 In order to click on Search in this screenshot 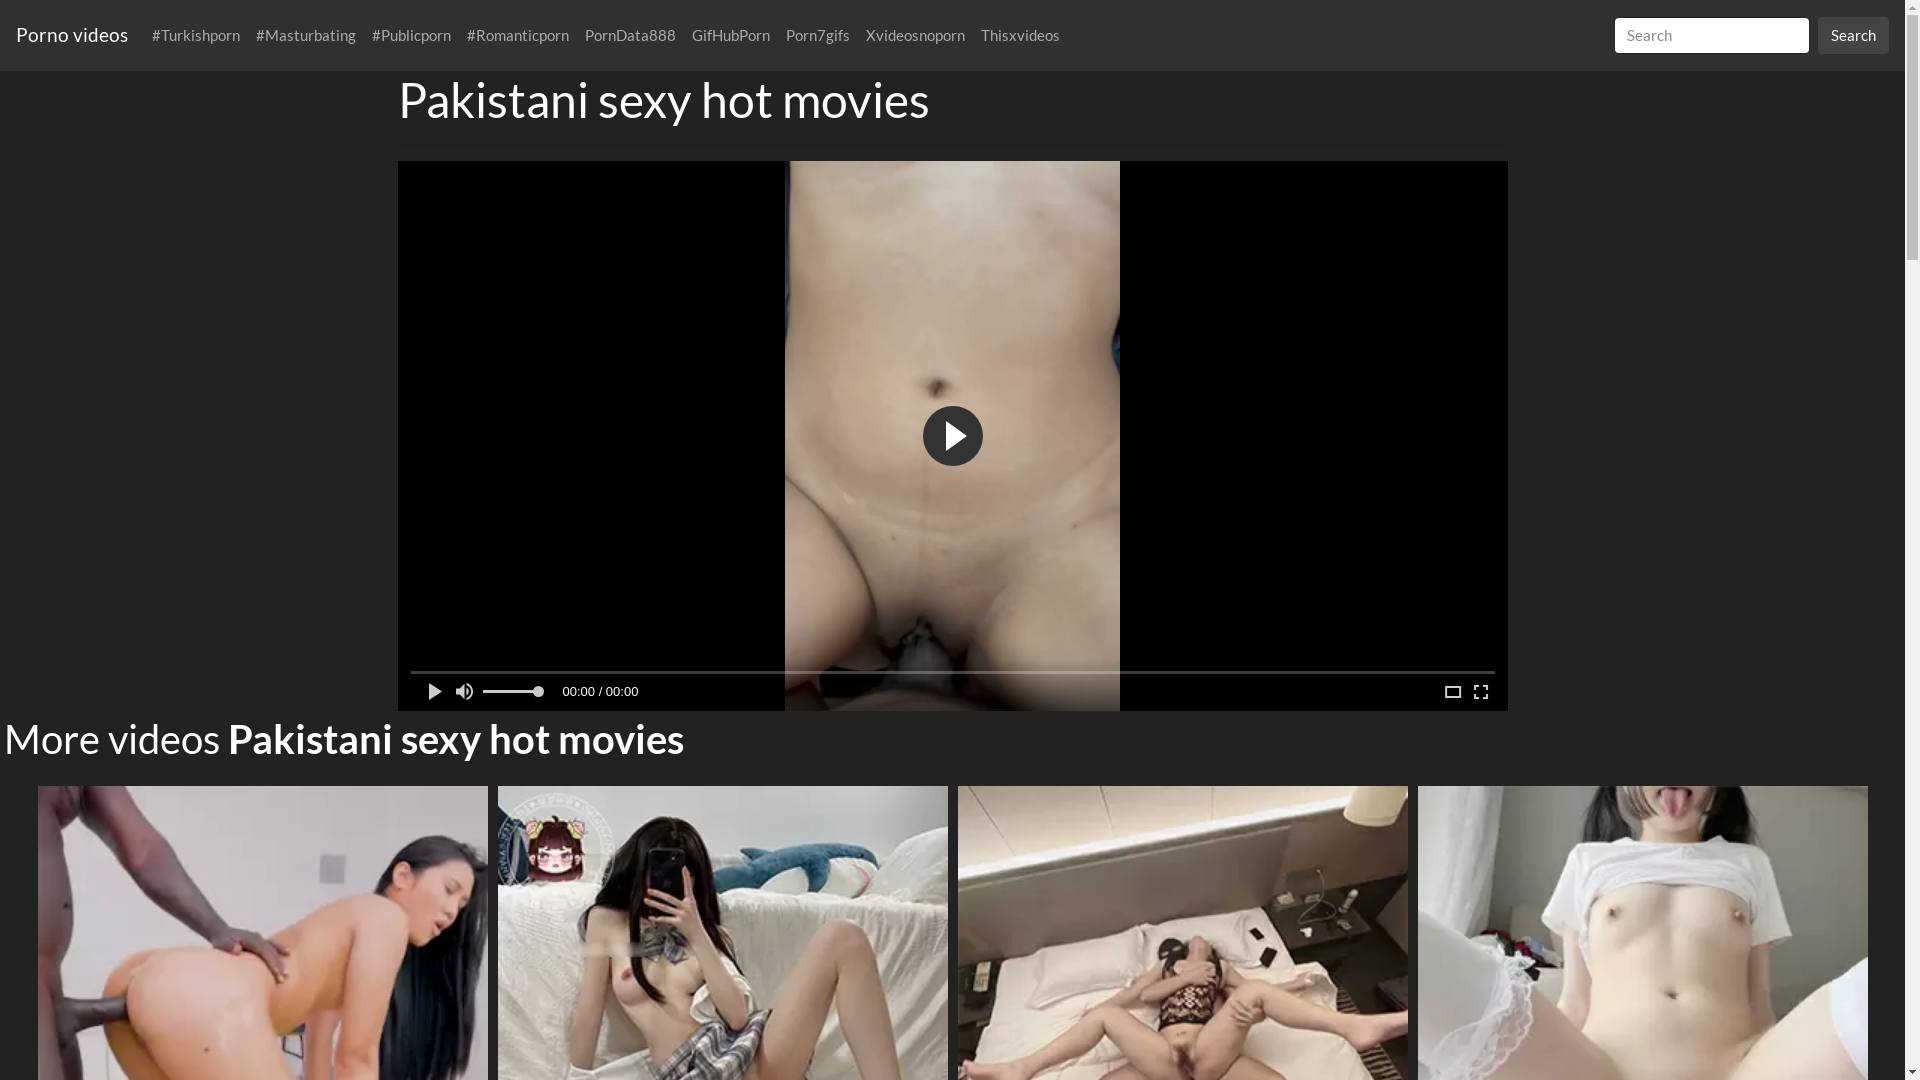, I will do `click(1854, 36)`.